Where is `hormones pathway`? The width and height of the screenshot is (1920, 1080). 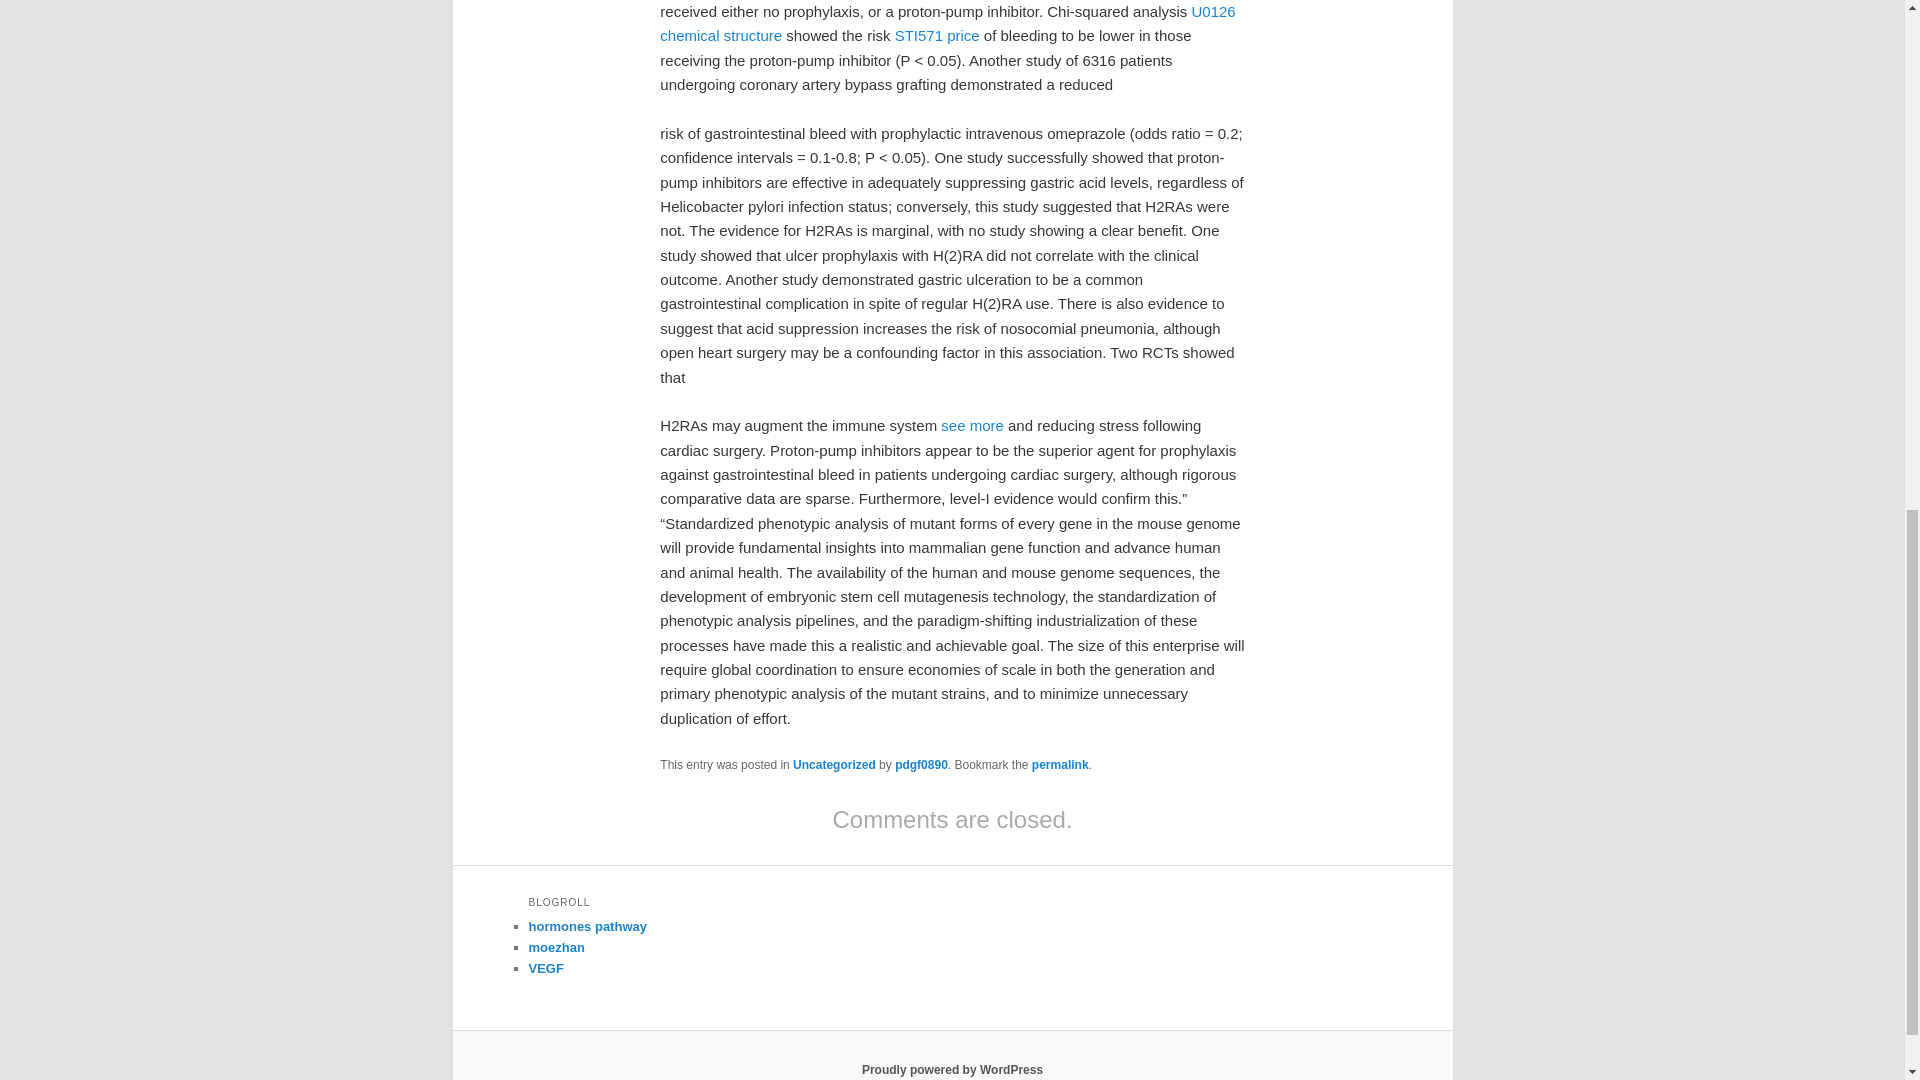 hormones pathway is located at coordinates (586, 926).